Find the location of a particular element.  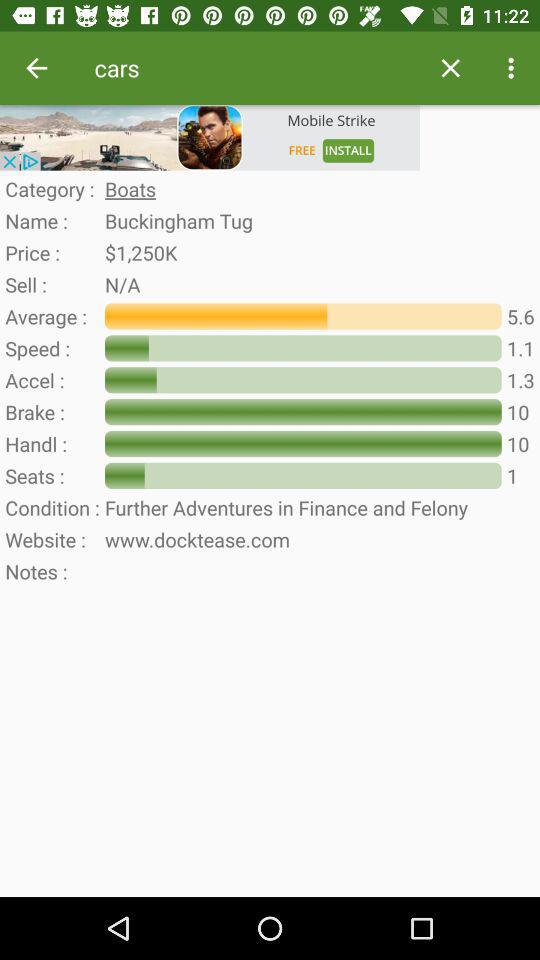

advertisement bar is located at coordinates (210, 138).